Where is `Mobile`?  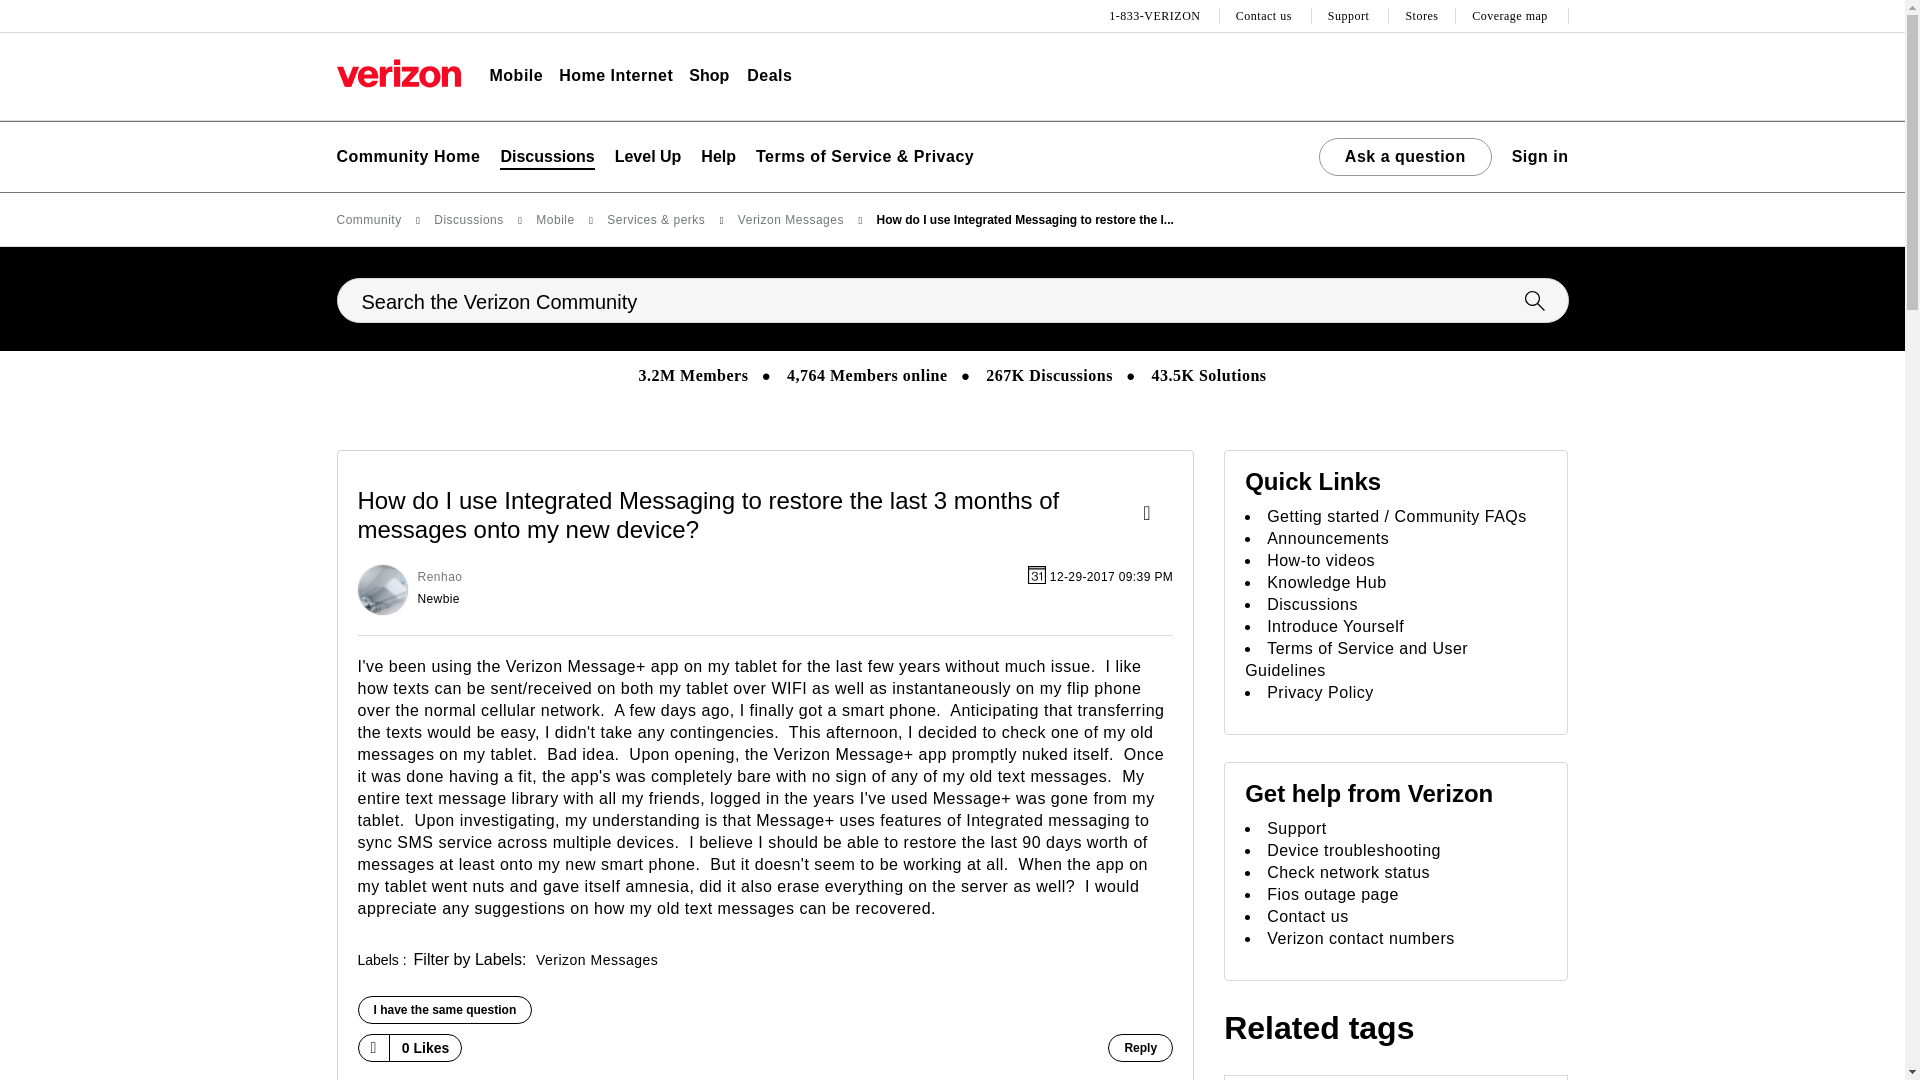 Mobile is located at coordinates (516, 76).